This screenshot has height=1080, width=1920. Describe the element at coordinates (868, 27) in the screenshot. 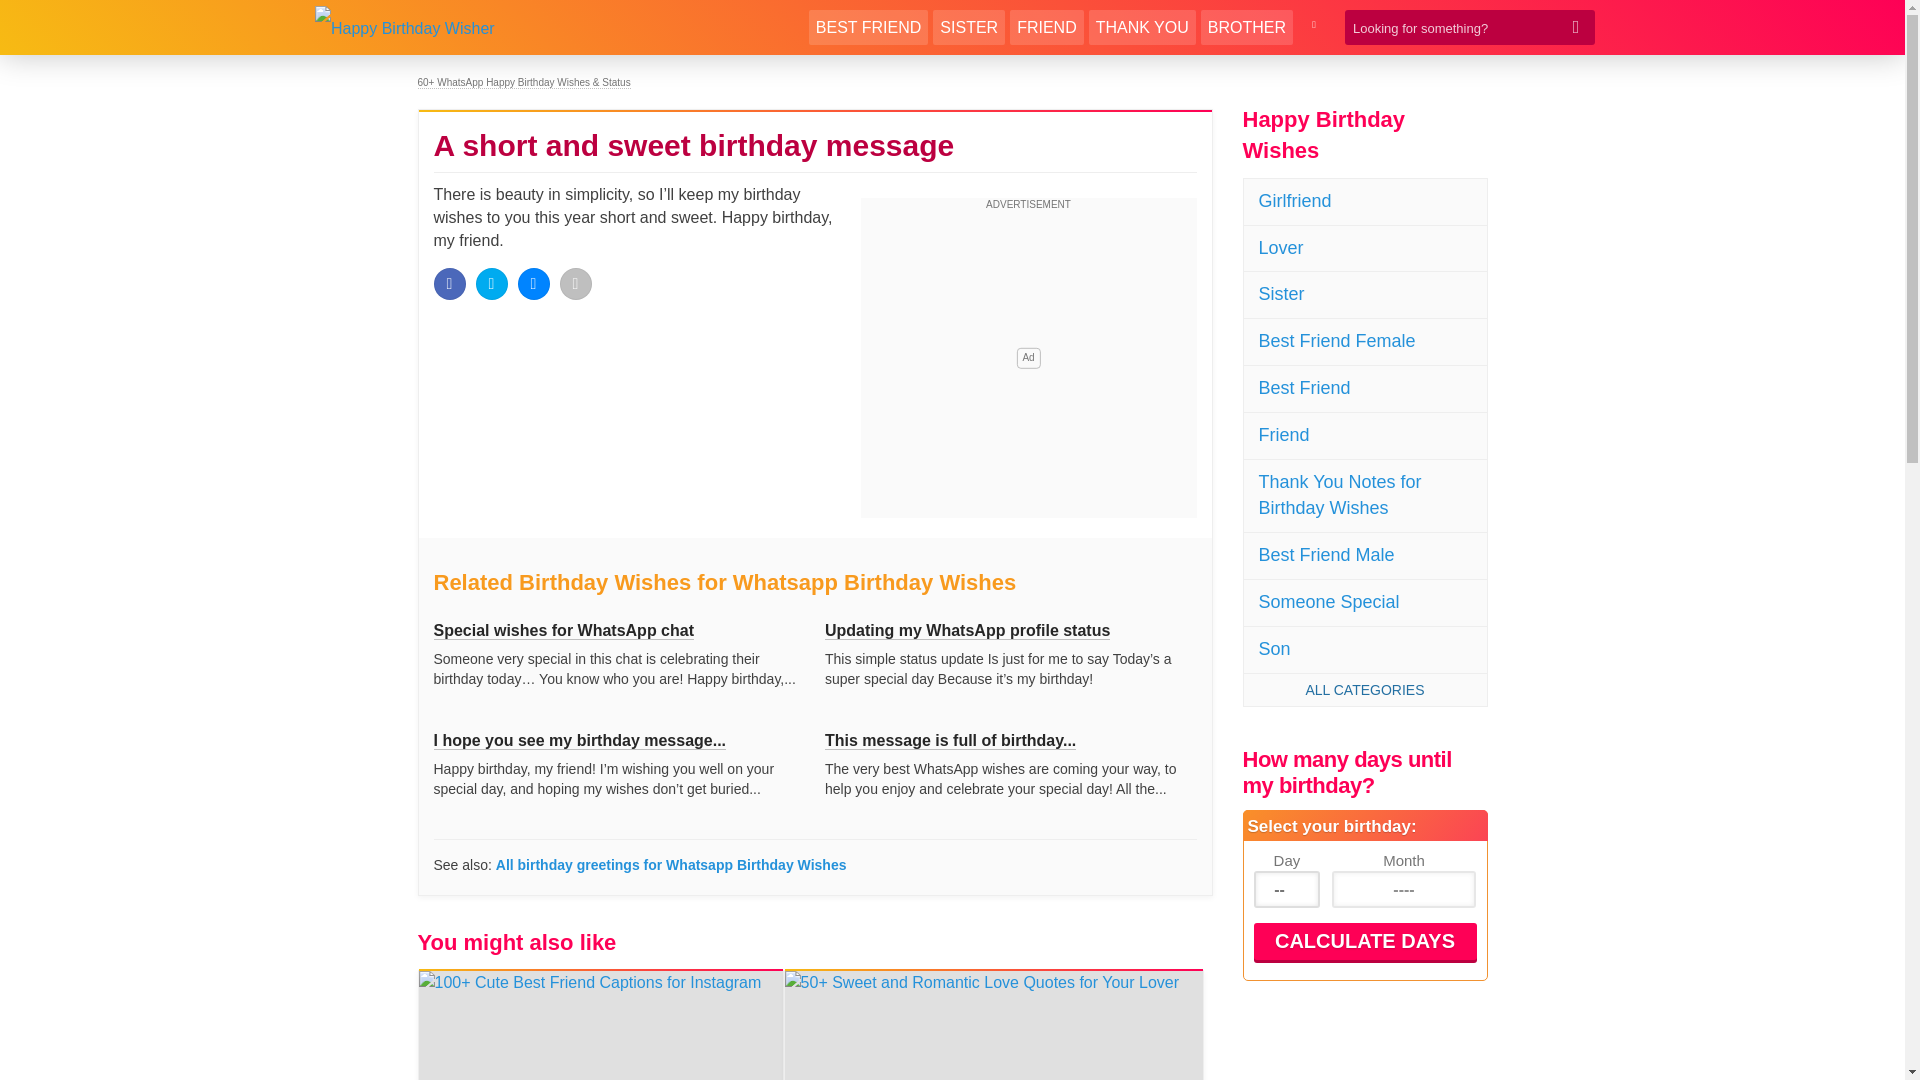

I see `BEST FRIEND` at that location.